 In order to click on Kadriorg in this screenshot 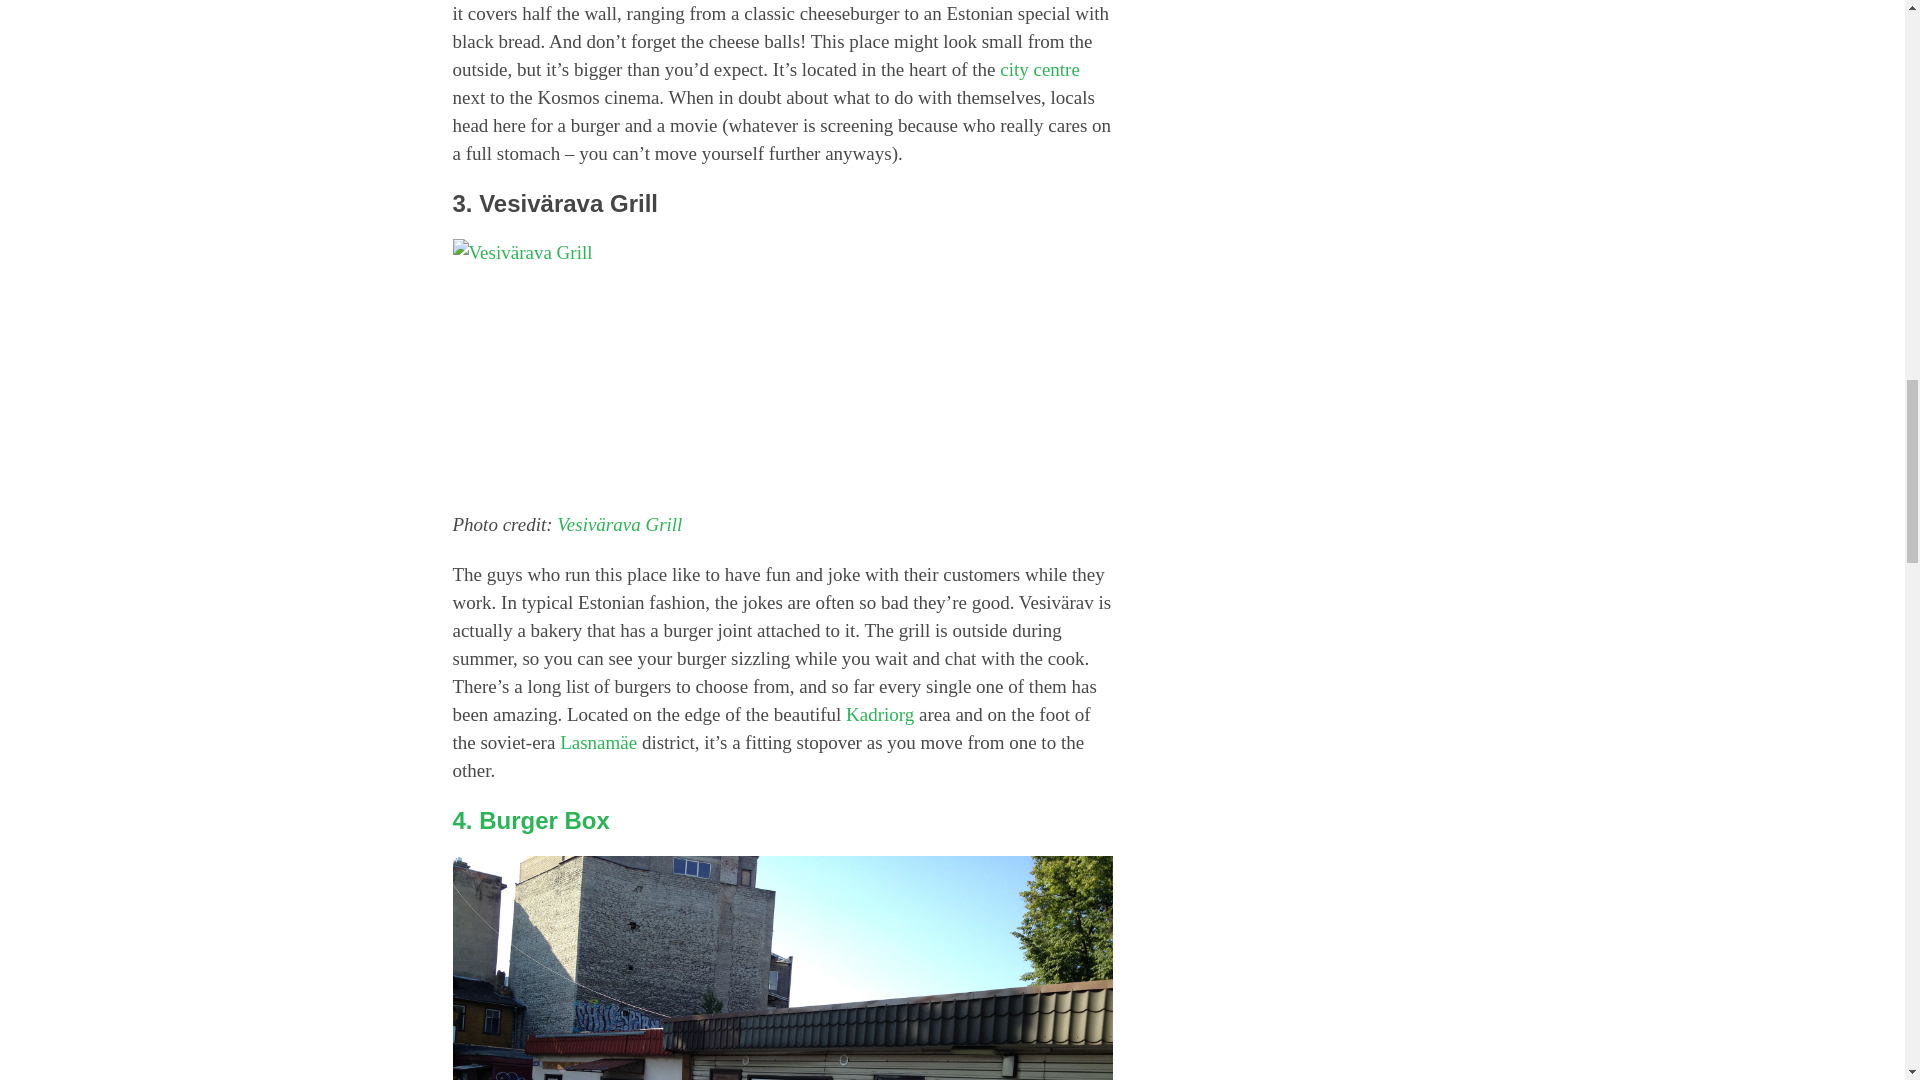, I will do `click(880, 714)`.